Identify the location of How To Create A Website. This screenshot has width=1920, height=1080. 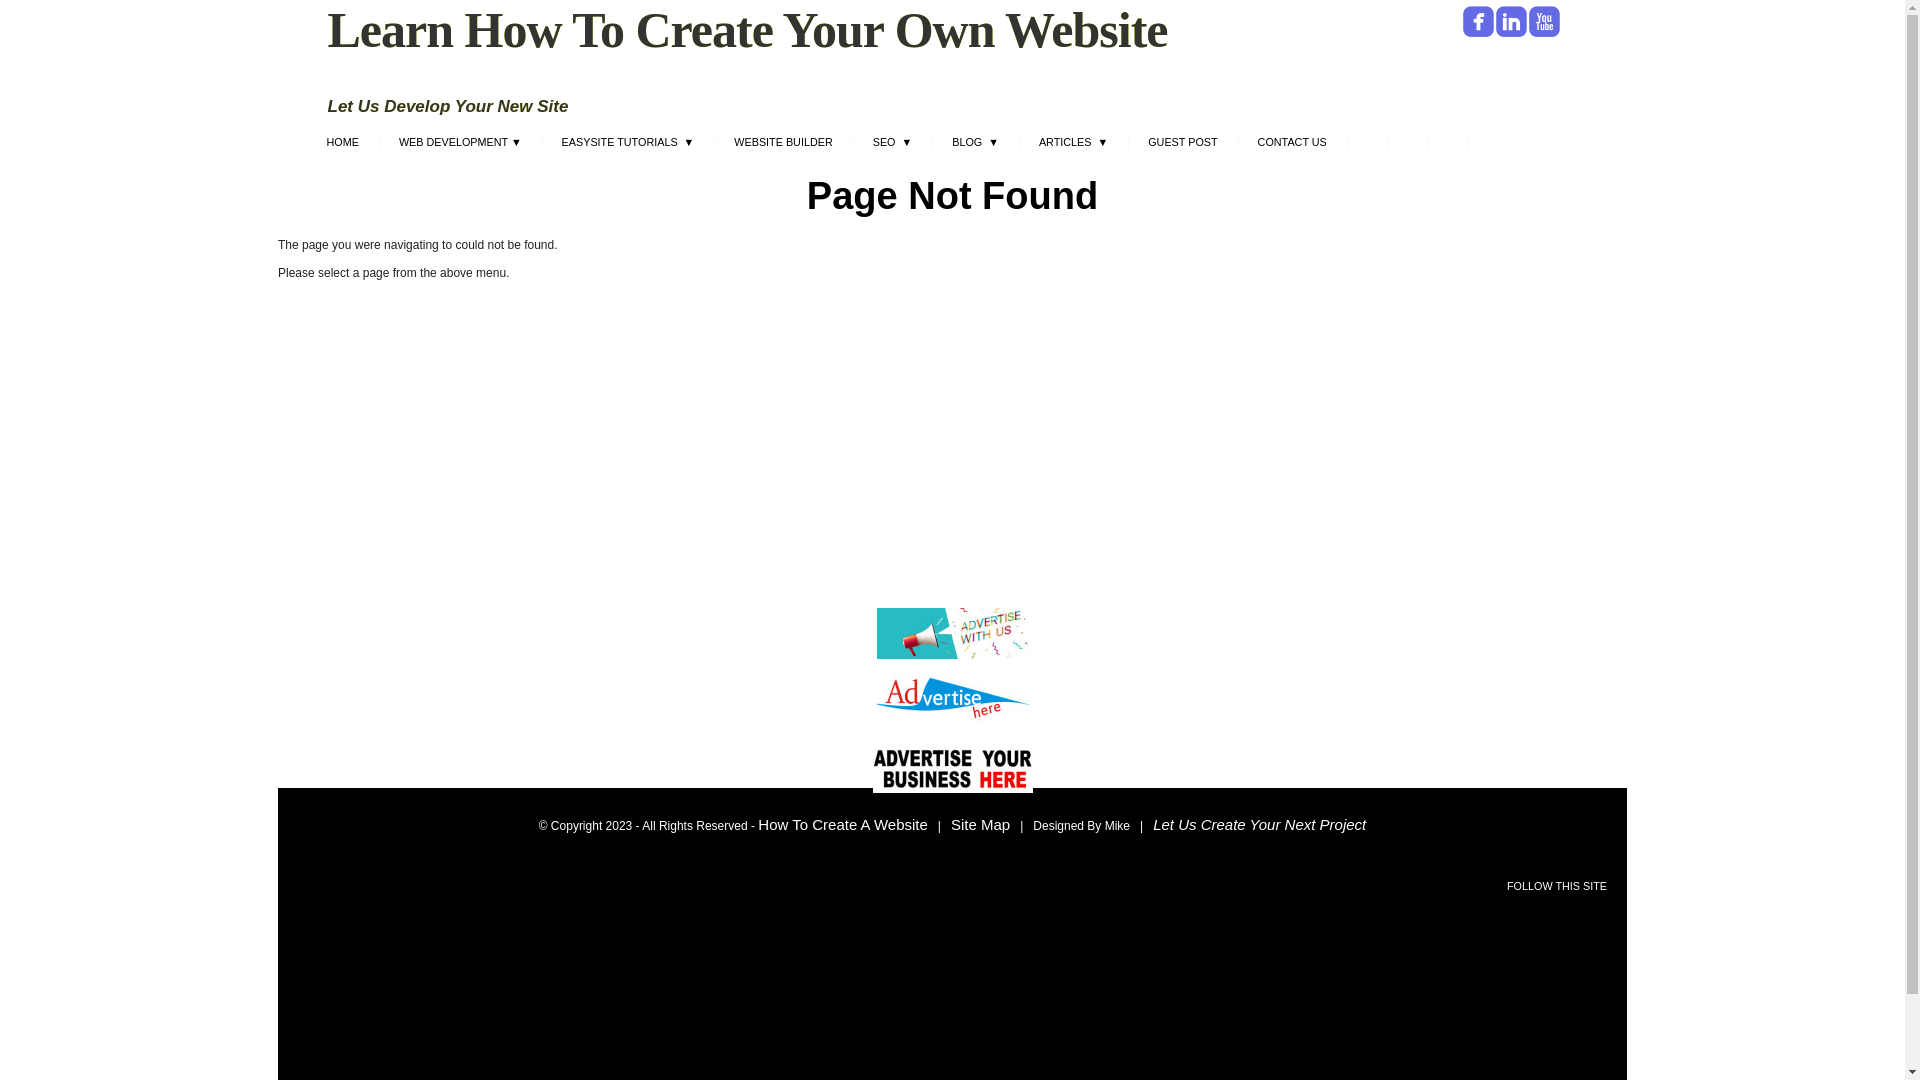
(843, 824).